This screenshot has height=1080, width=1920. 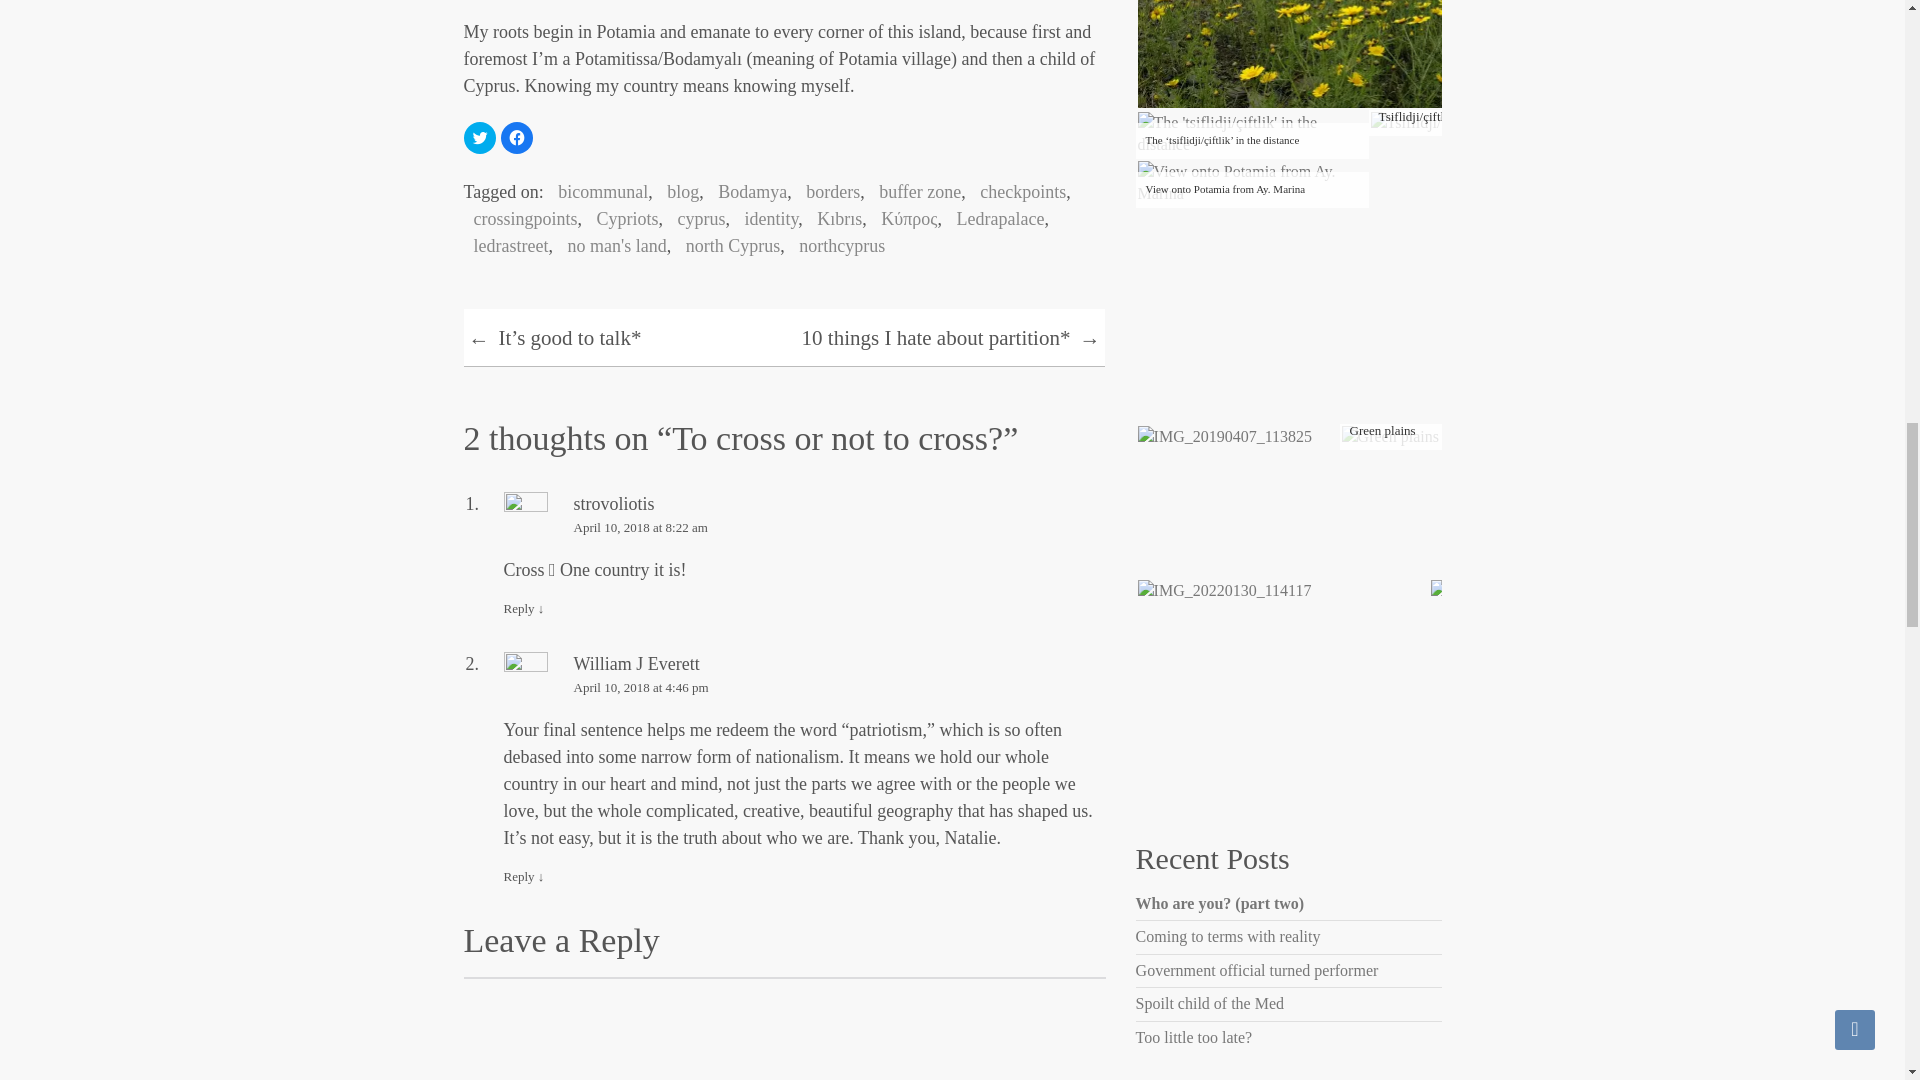 What do you see at coordinates (804, 528) in the screenshot?
I see `April 10, 2018 at 8:22 am` at bounding box center [804, 528].